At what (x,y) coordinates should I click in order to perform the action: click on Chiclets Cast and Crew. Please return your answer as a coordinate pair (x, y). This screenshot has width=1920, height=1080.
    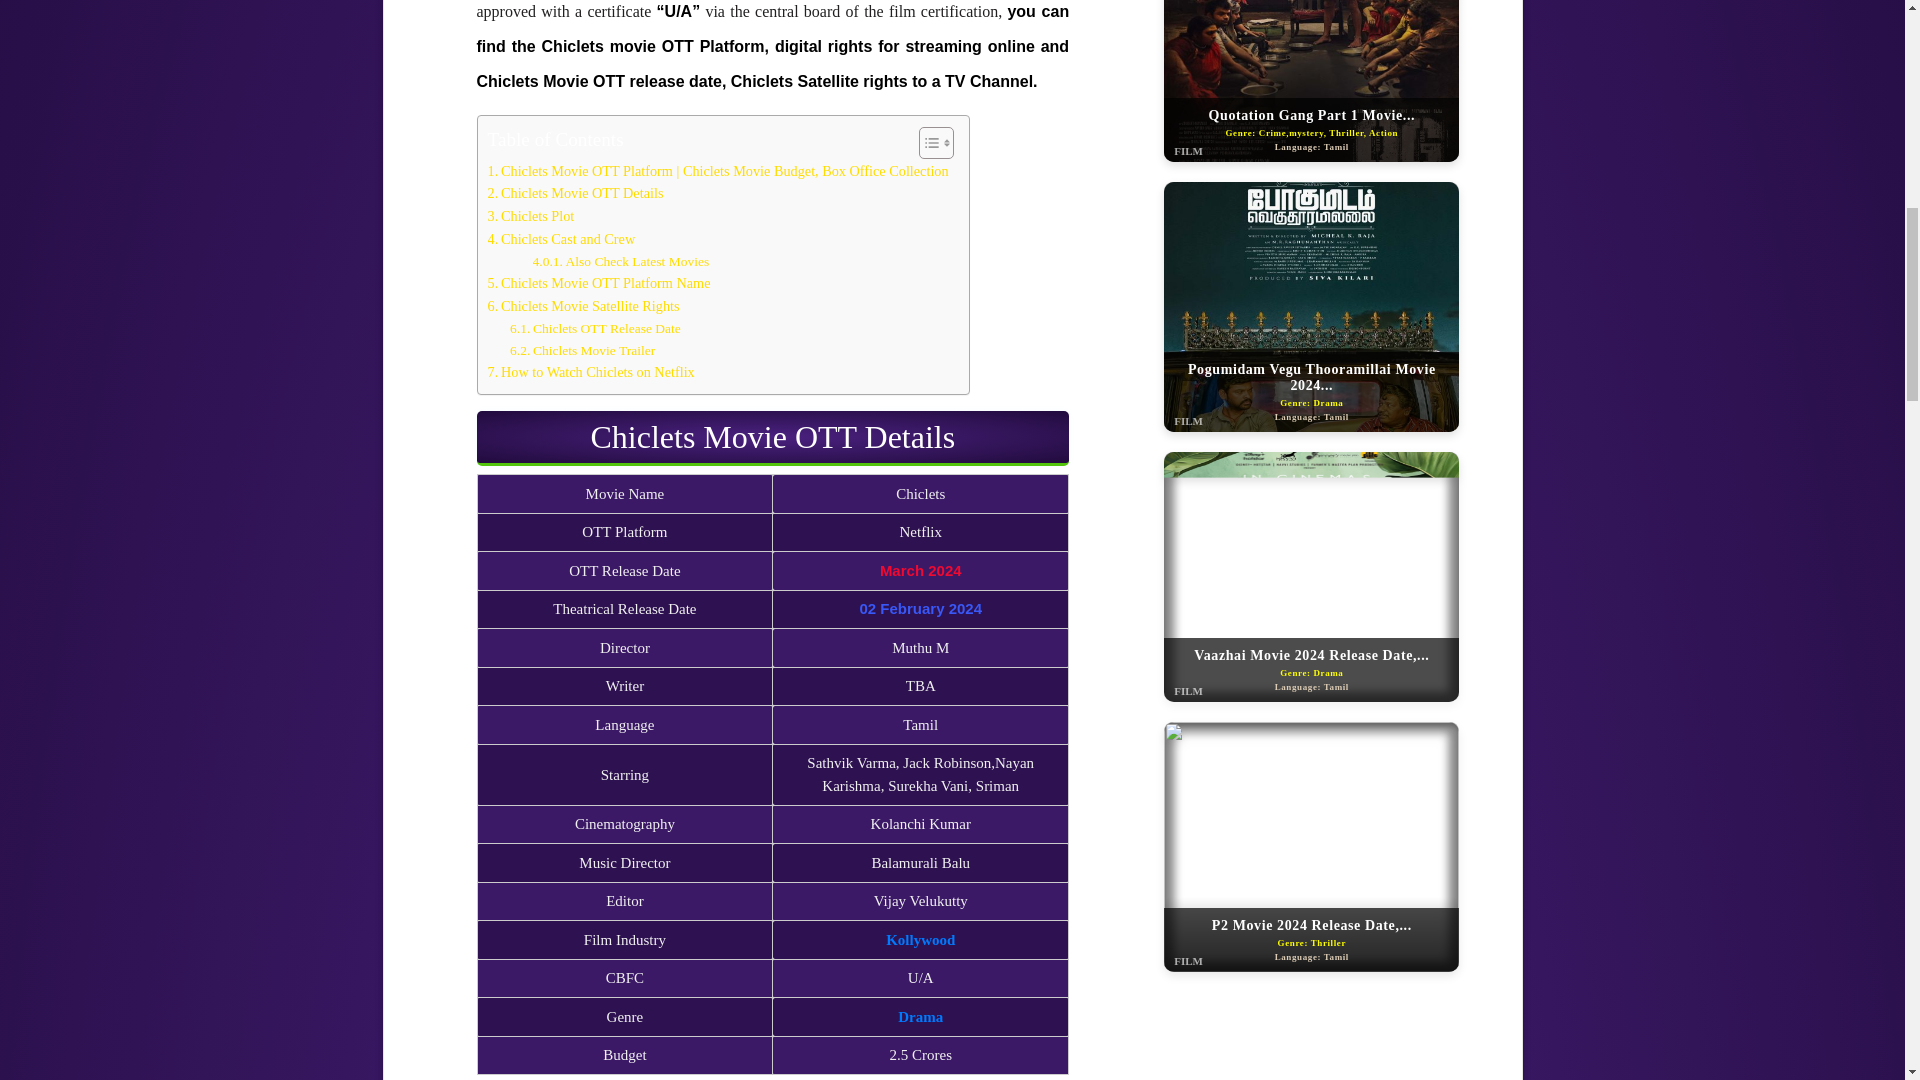
    Looking at the image, I should click on (561, 238).